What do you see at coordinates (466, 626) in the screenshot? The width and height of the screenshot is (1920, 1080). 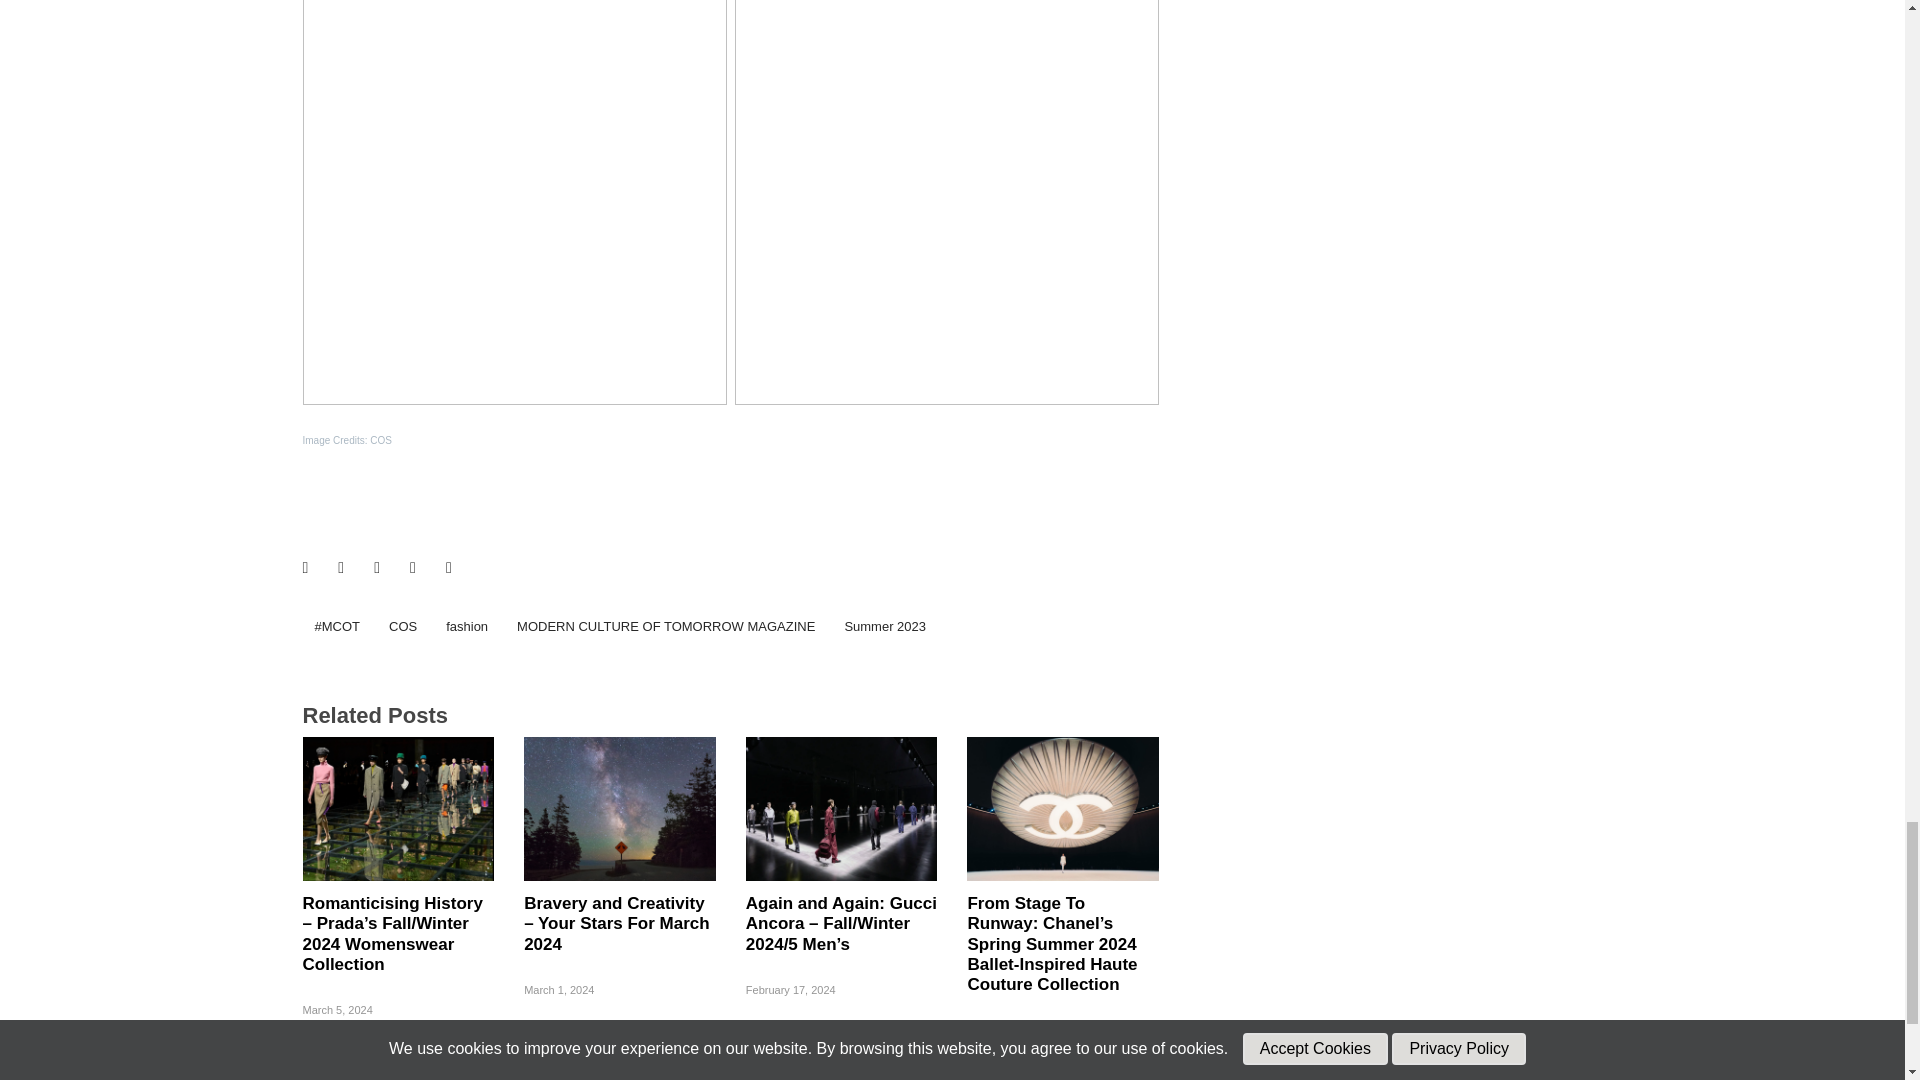 I see `fashion` at bounding box center [466, 626].